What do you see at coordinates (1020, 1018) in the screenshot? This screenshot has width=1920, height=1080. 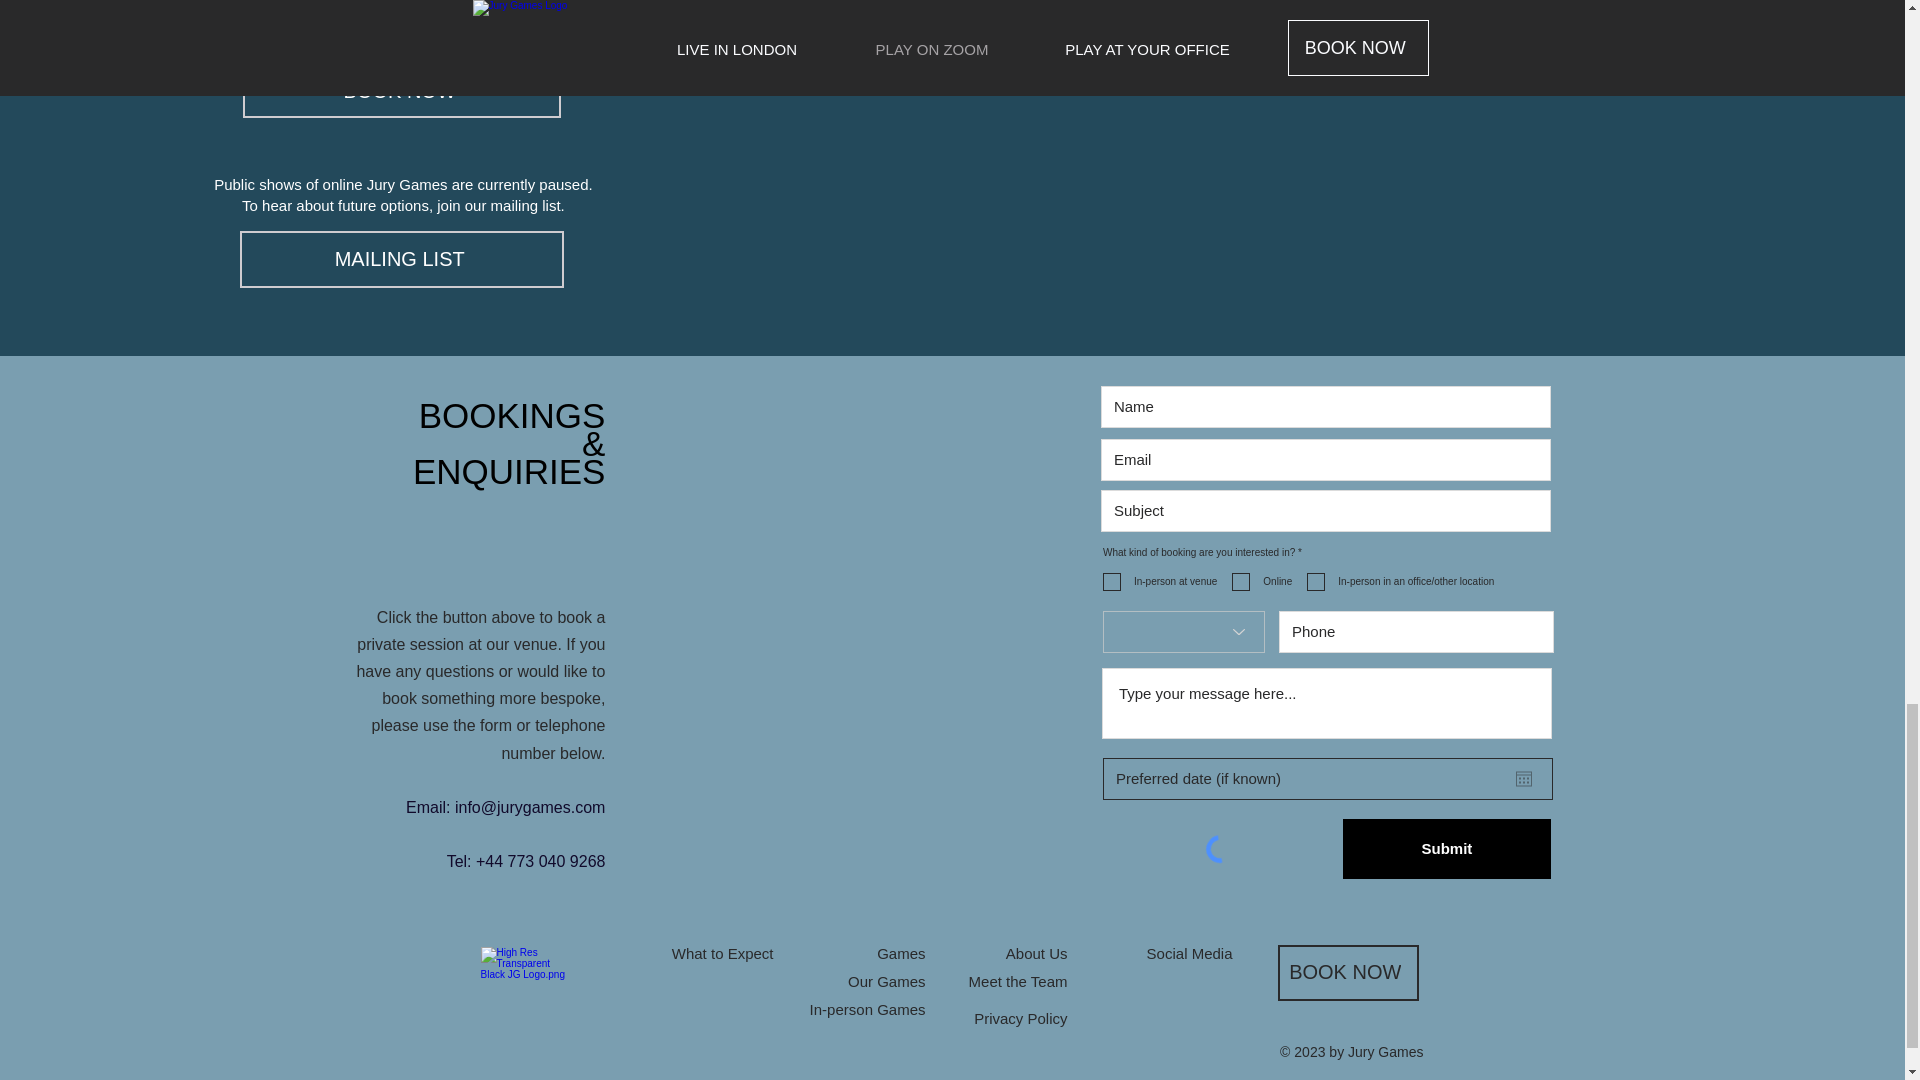 I see `Privacy Policy` at bounding box center [1020, 1018].